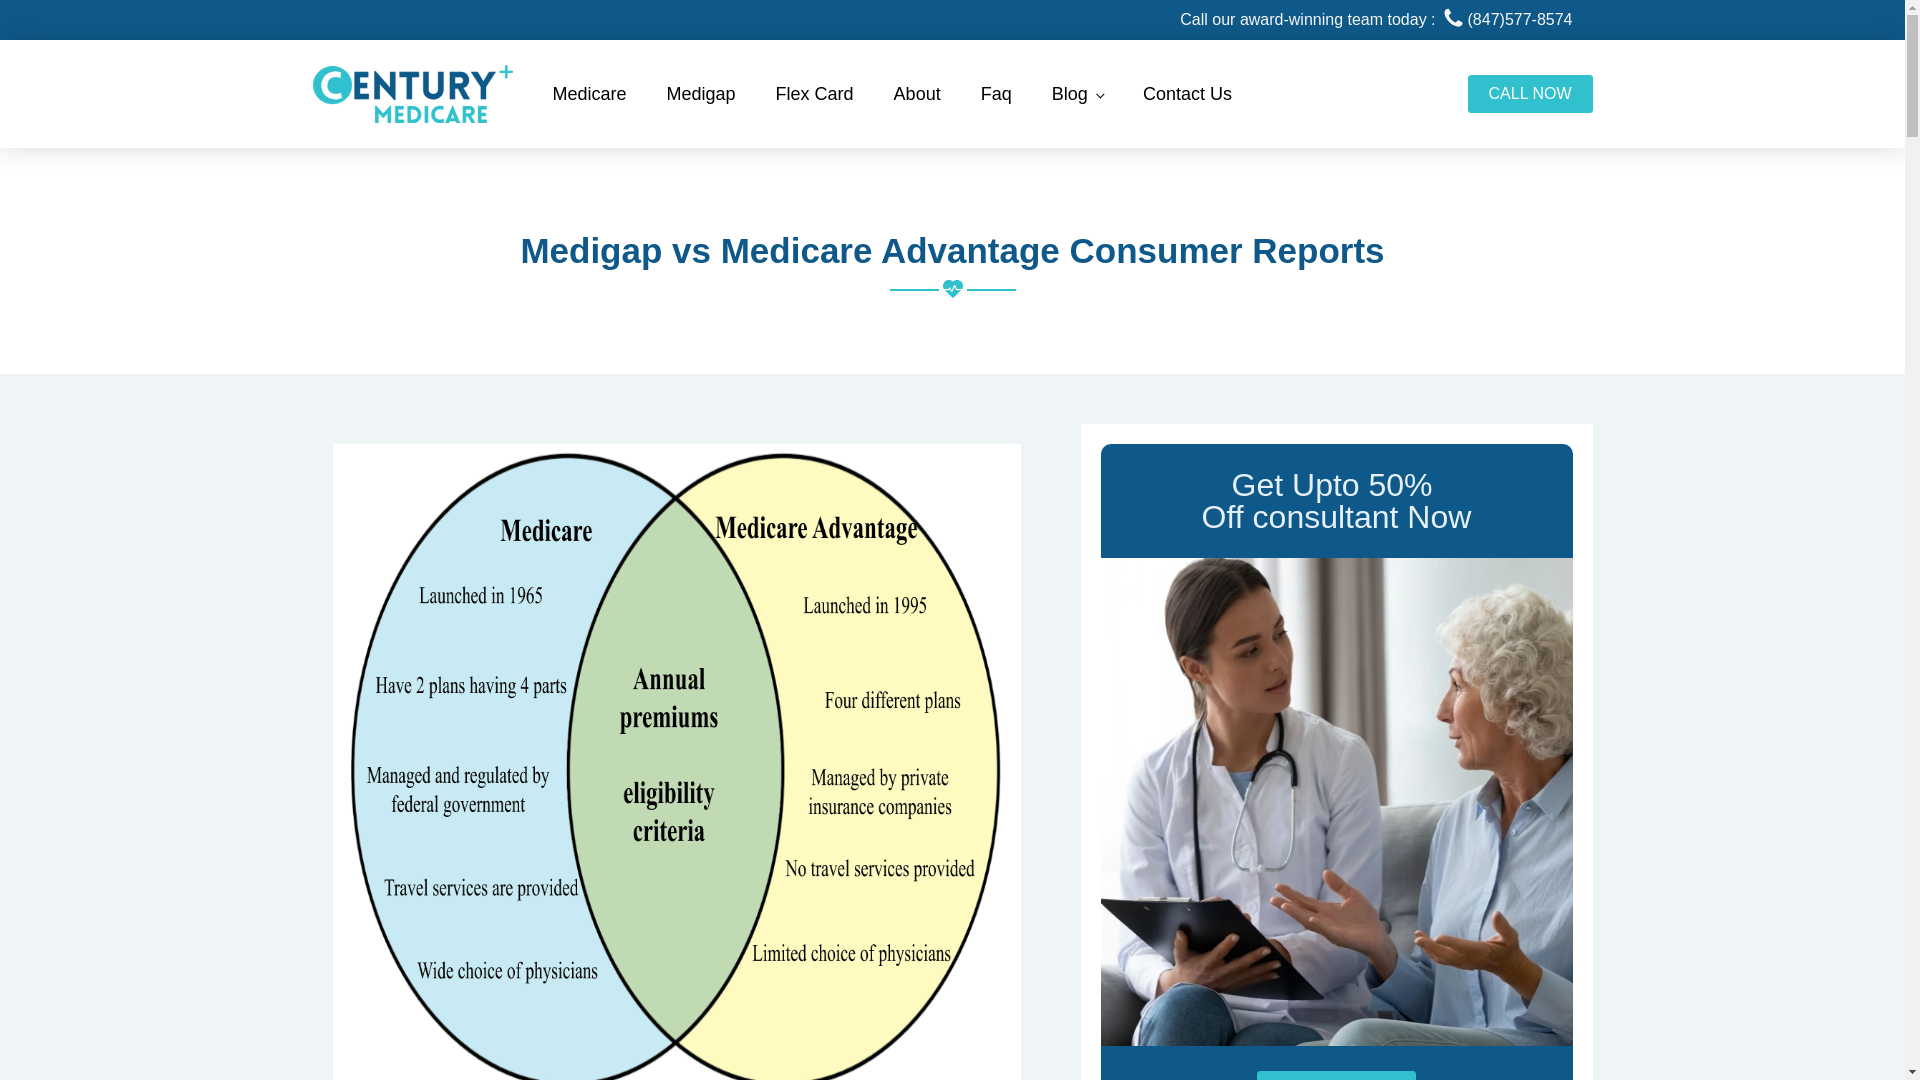 Image resolution: width=1920 pixels, height=1080 pixels. Describe the element at coordinates (1078, 94) in the screenshot. I see `Blog` at that location.